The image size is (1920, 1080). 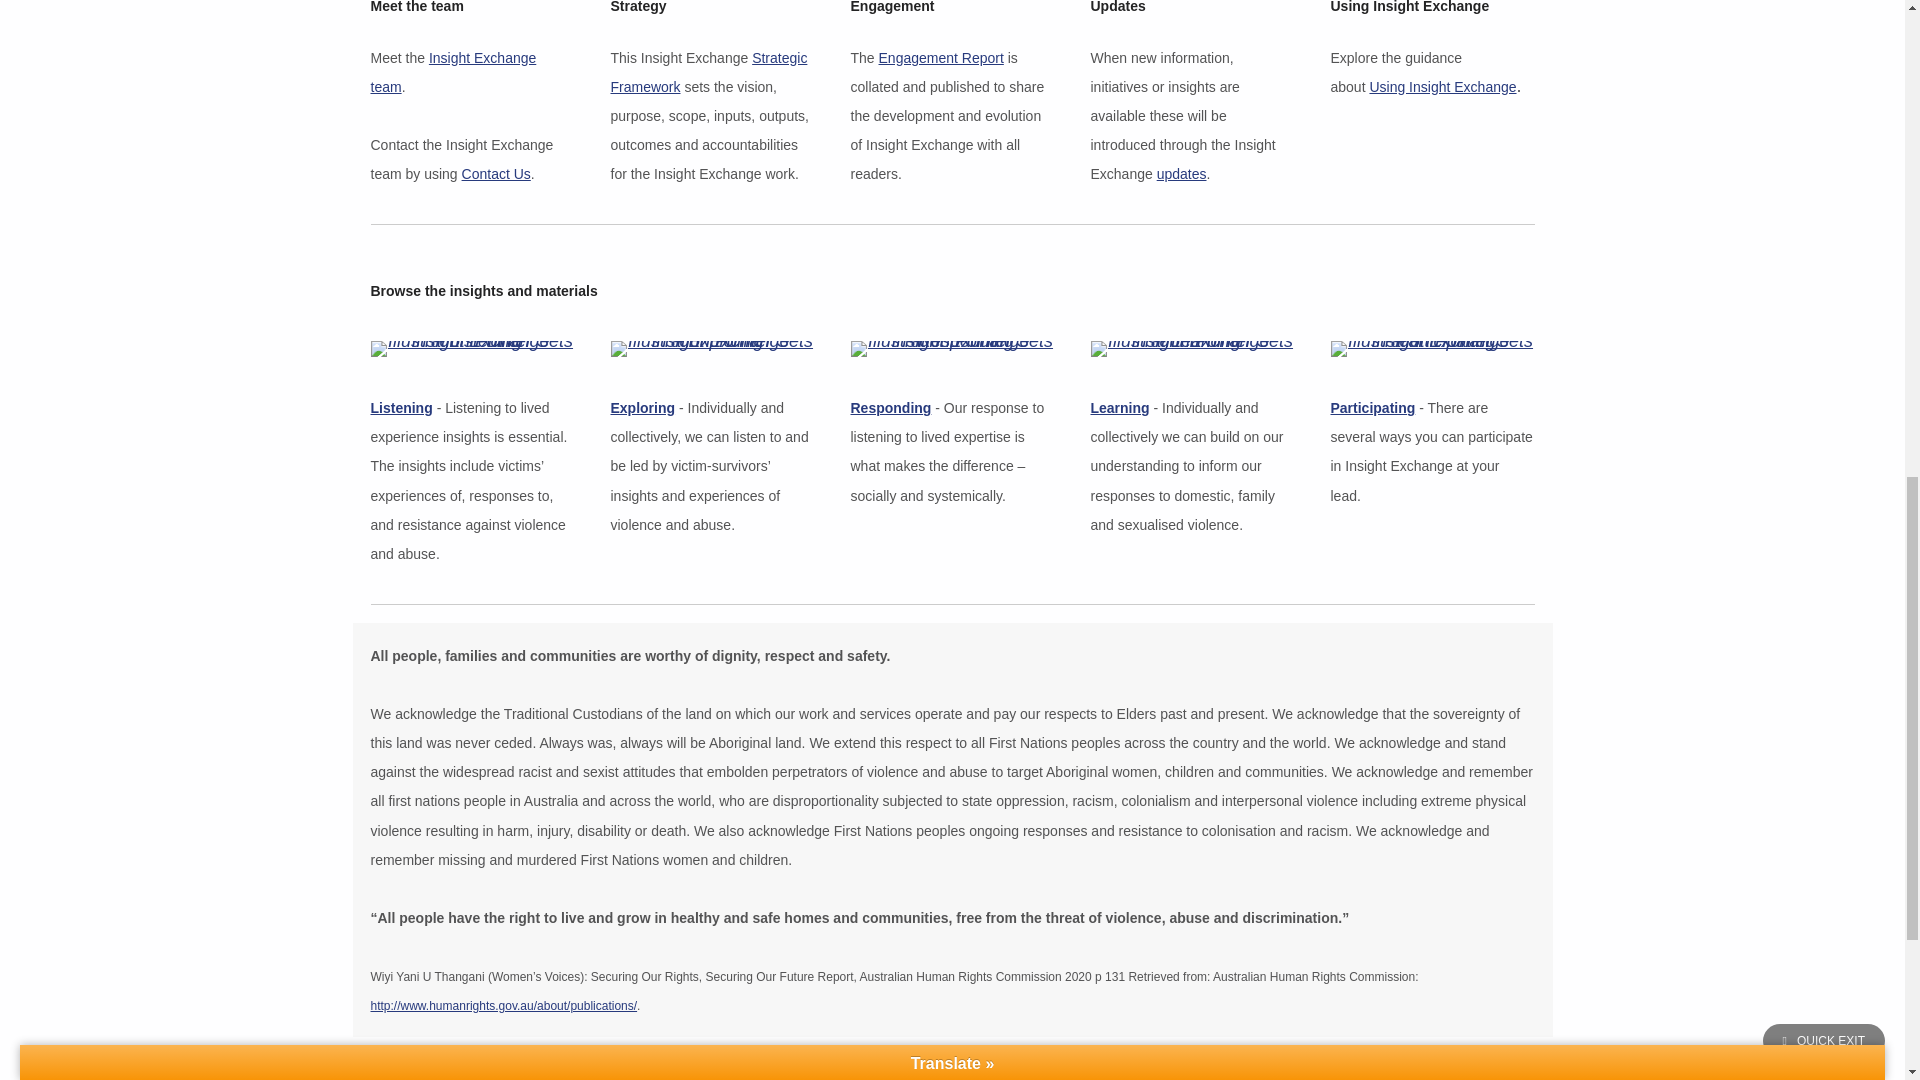 What do you see at coordinates (712, 349) in the screenshot?
I see `Insight Exchange Illustration Pointer Sets - Exploring` at bounding box center [712, 349].